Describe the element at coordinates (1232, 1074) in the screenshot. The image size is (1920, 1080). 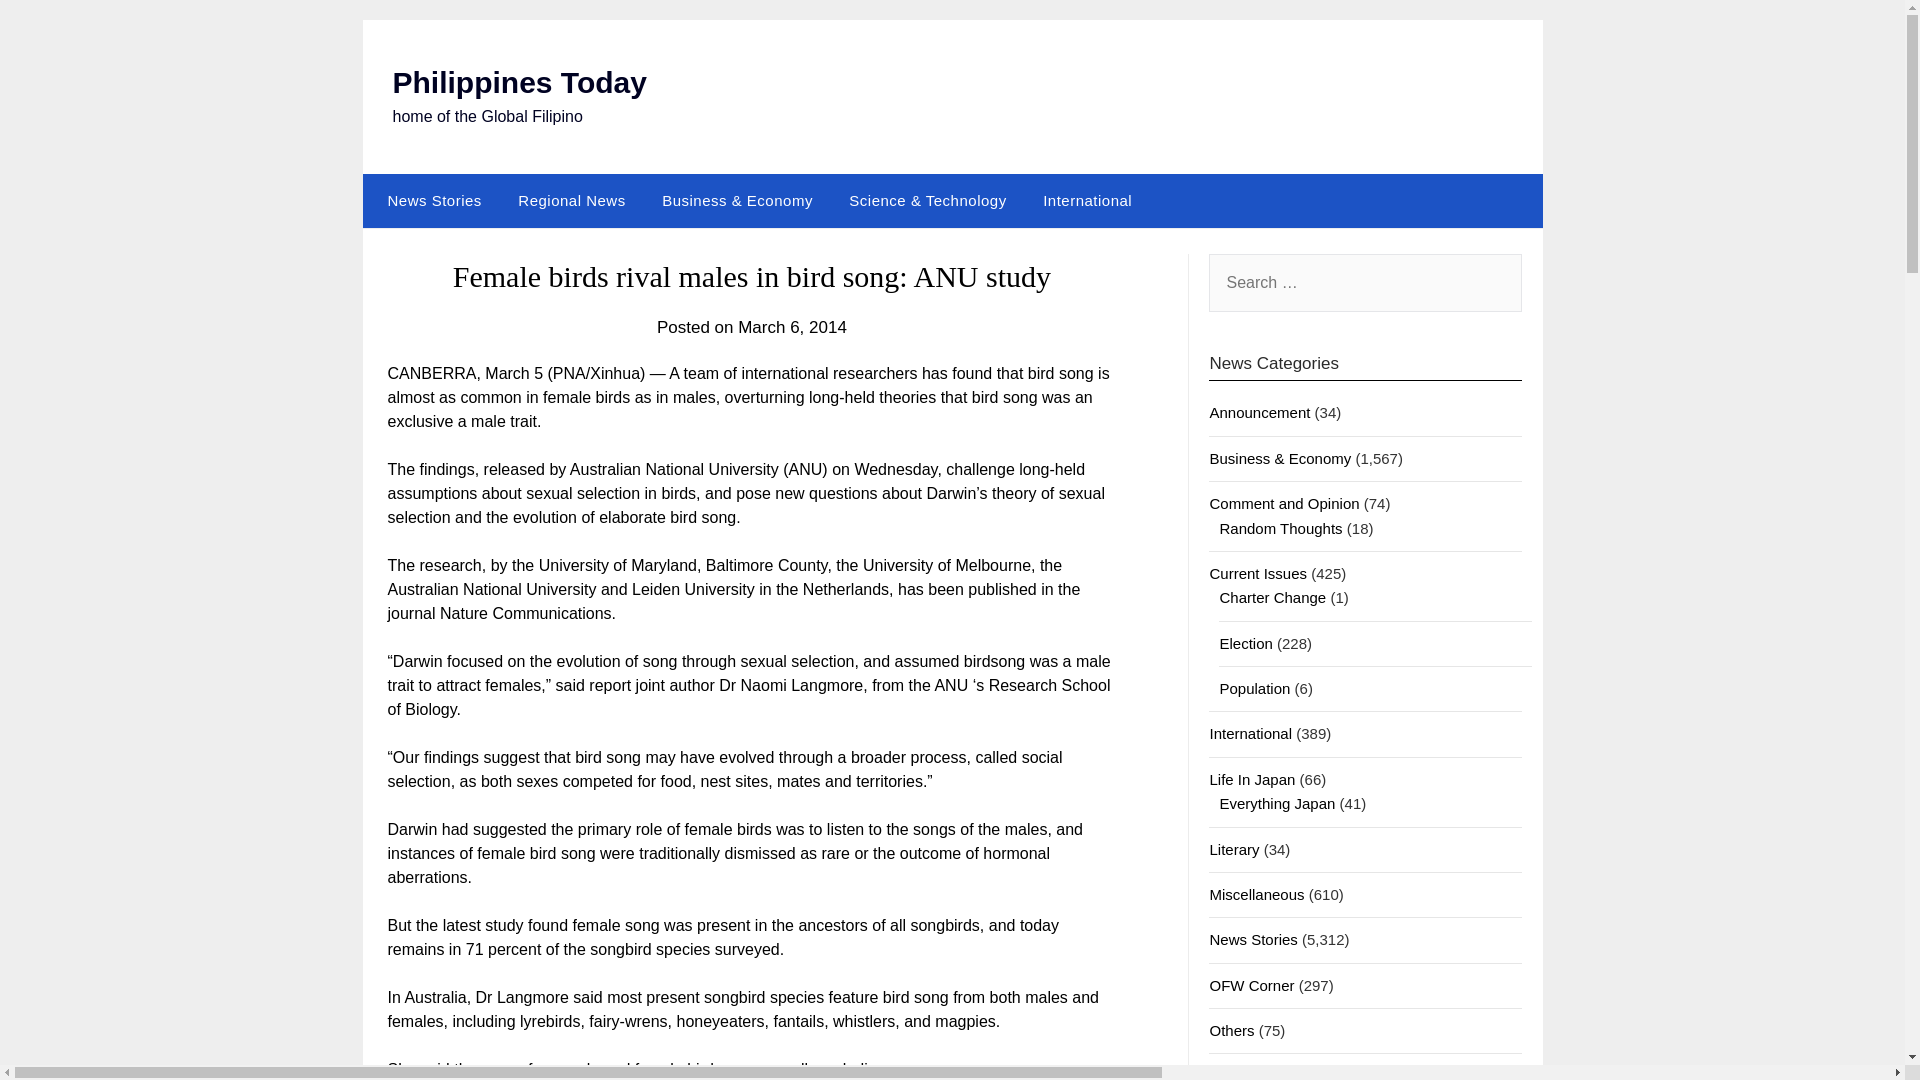
I see `People` at that location.